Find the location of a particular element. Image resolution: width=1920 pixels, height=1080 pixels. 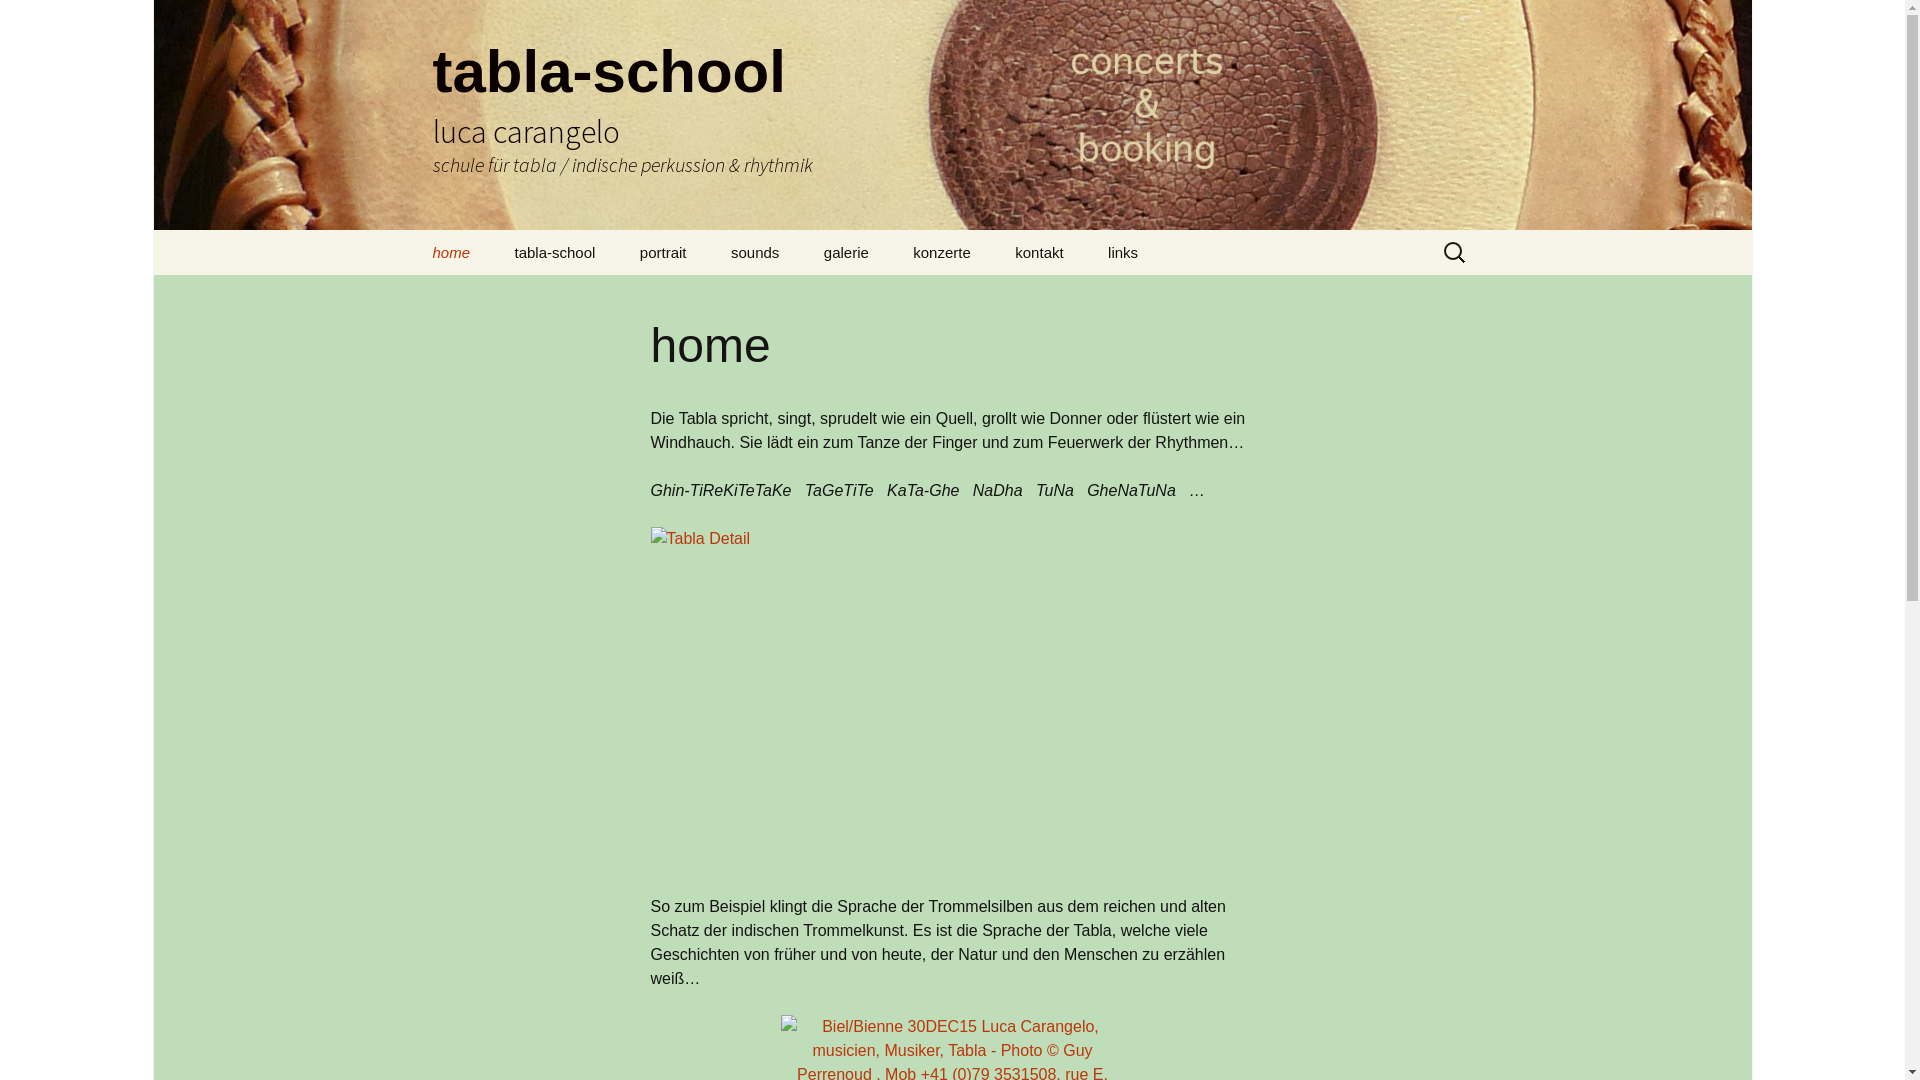

galerie is located at coordinates (846, 252).